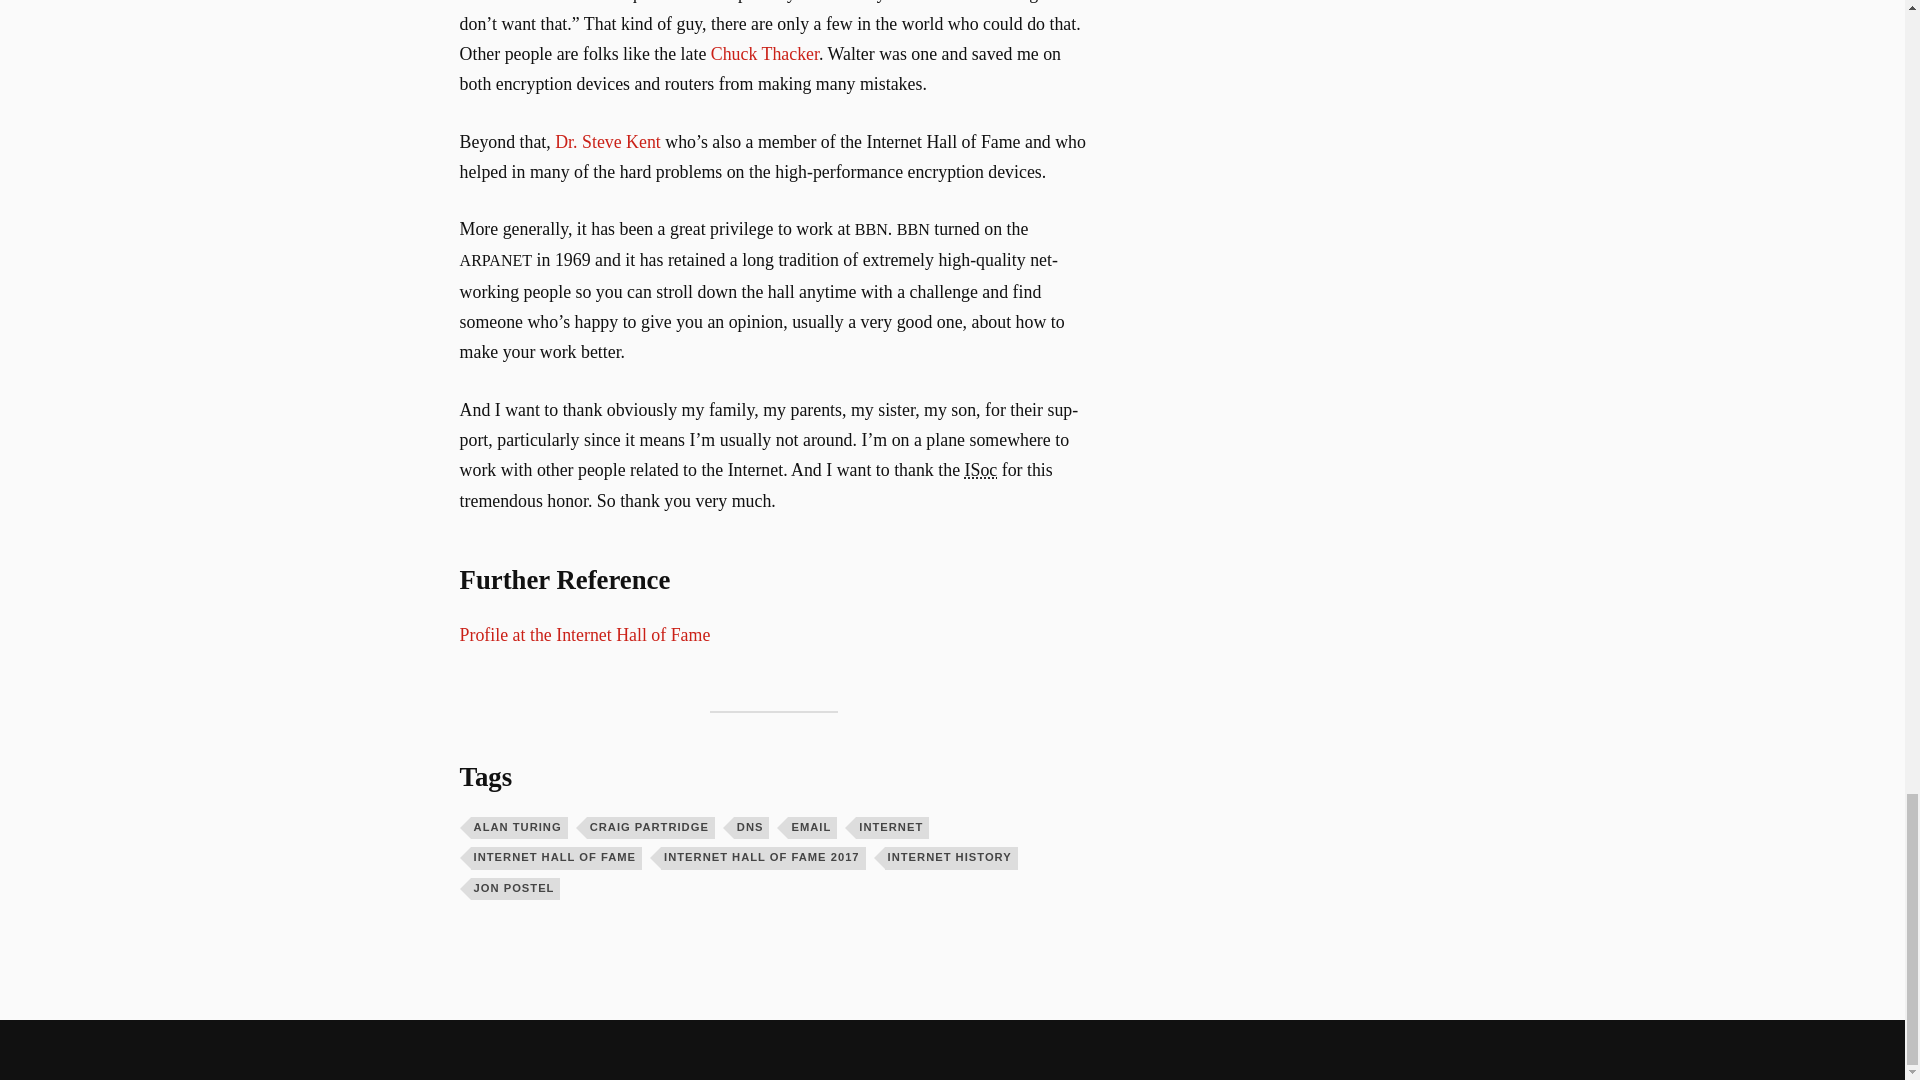 The image size is (1920, 1080). What do you see at coordinates (764, 54) in the screenshot?
I see `Chuck Thacker` at bounding box center [764, 54].